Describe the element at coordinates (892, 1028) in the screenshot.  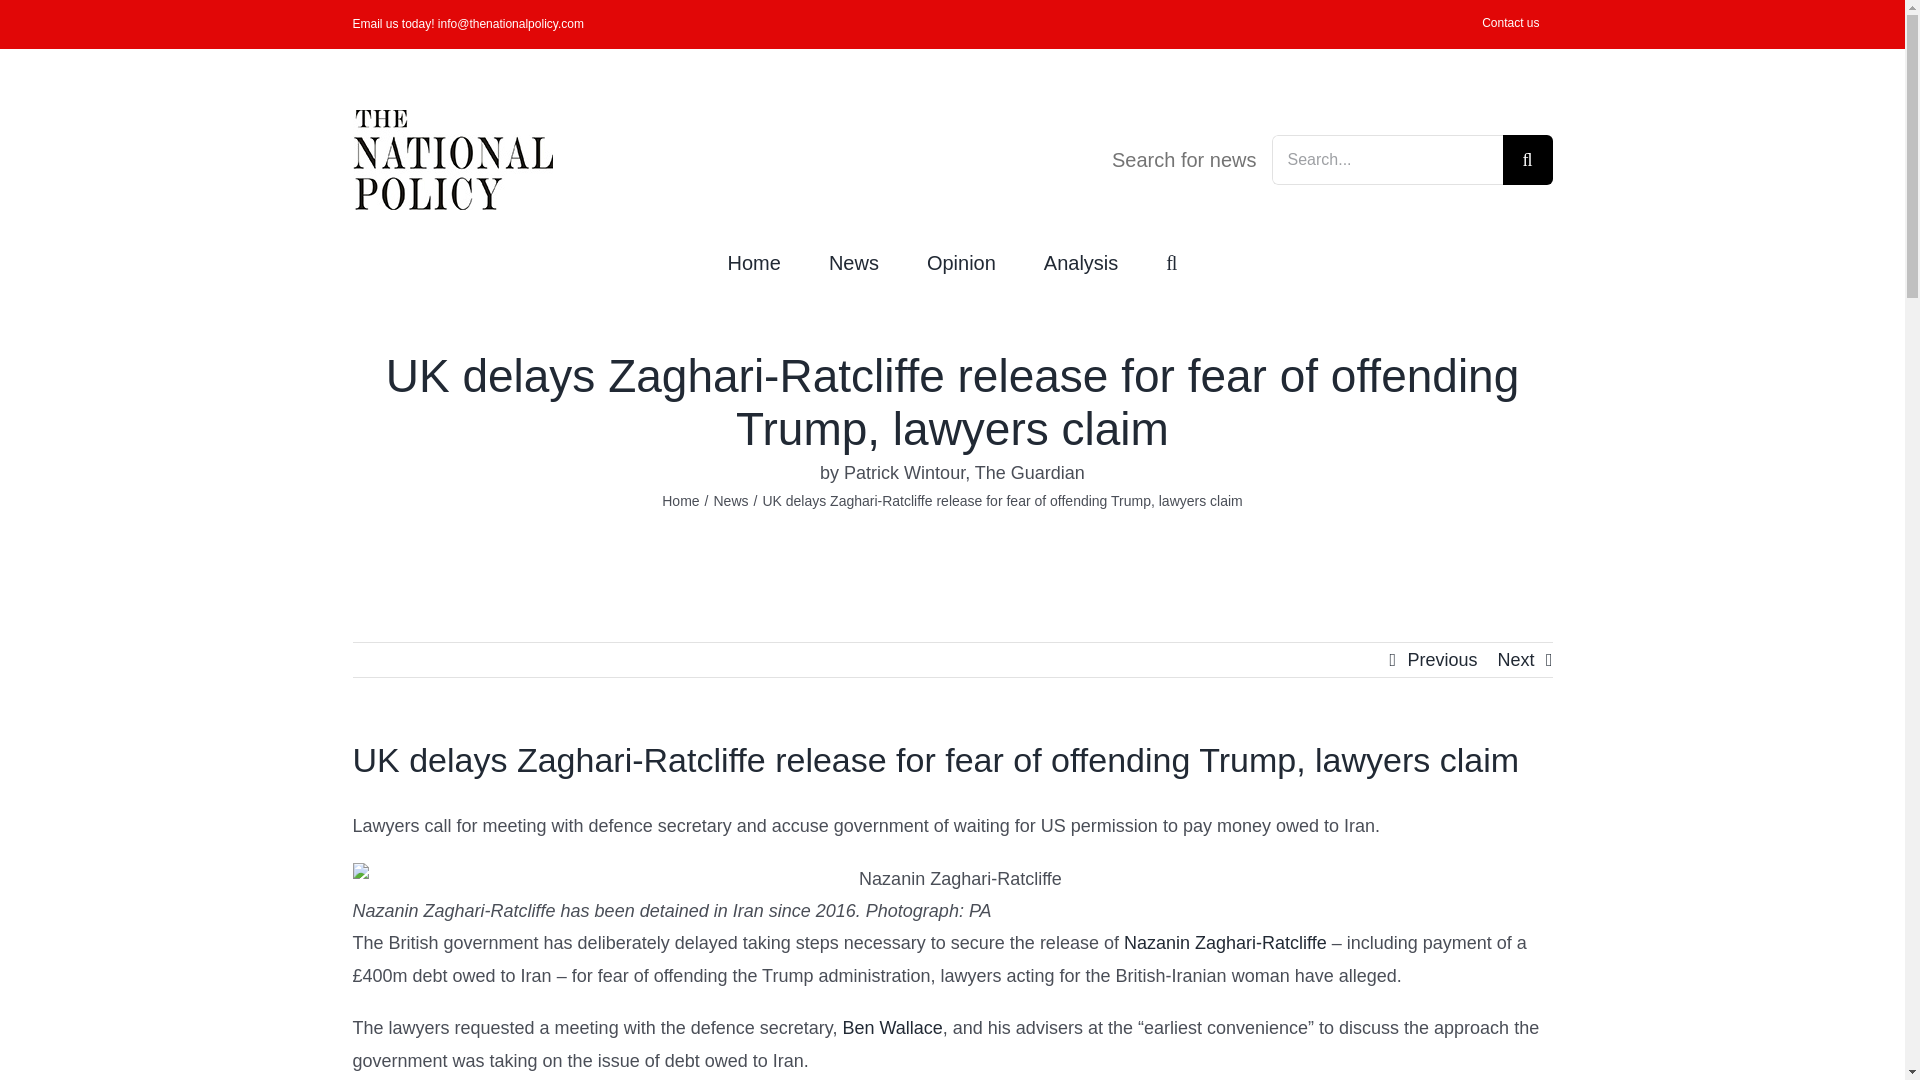
I see `Ben Wallace` at that location.